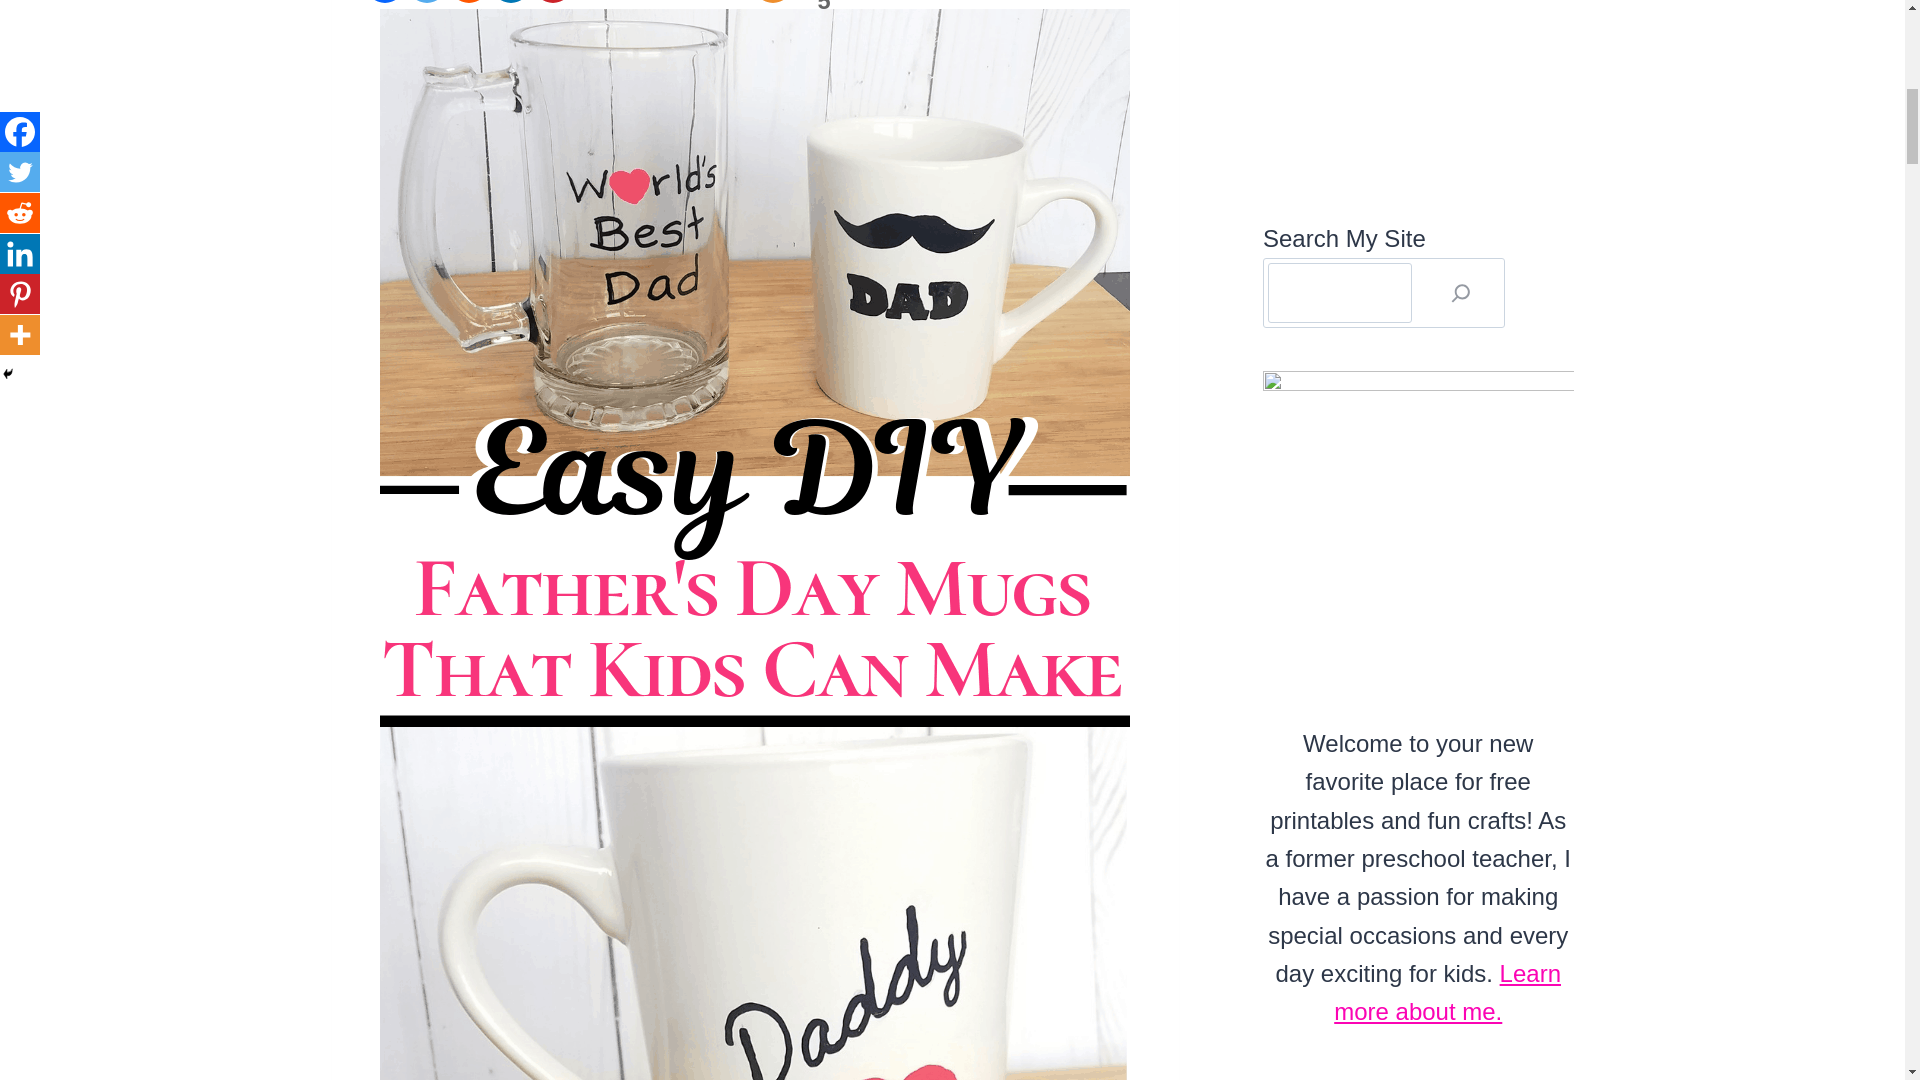 This screenshot has height=1080, width=1920. What do you see at coordinates (510, 2) in the screenshot?
I see `Twitter` at bounding box center [510, 2].